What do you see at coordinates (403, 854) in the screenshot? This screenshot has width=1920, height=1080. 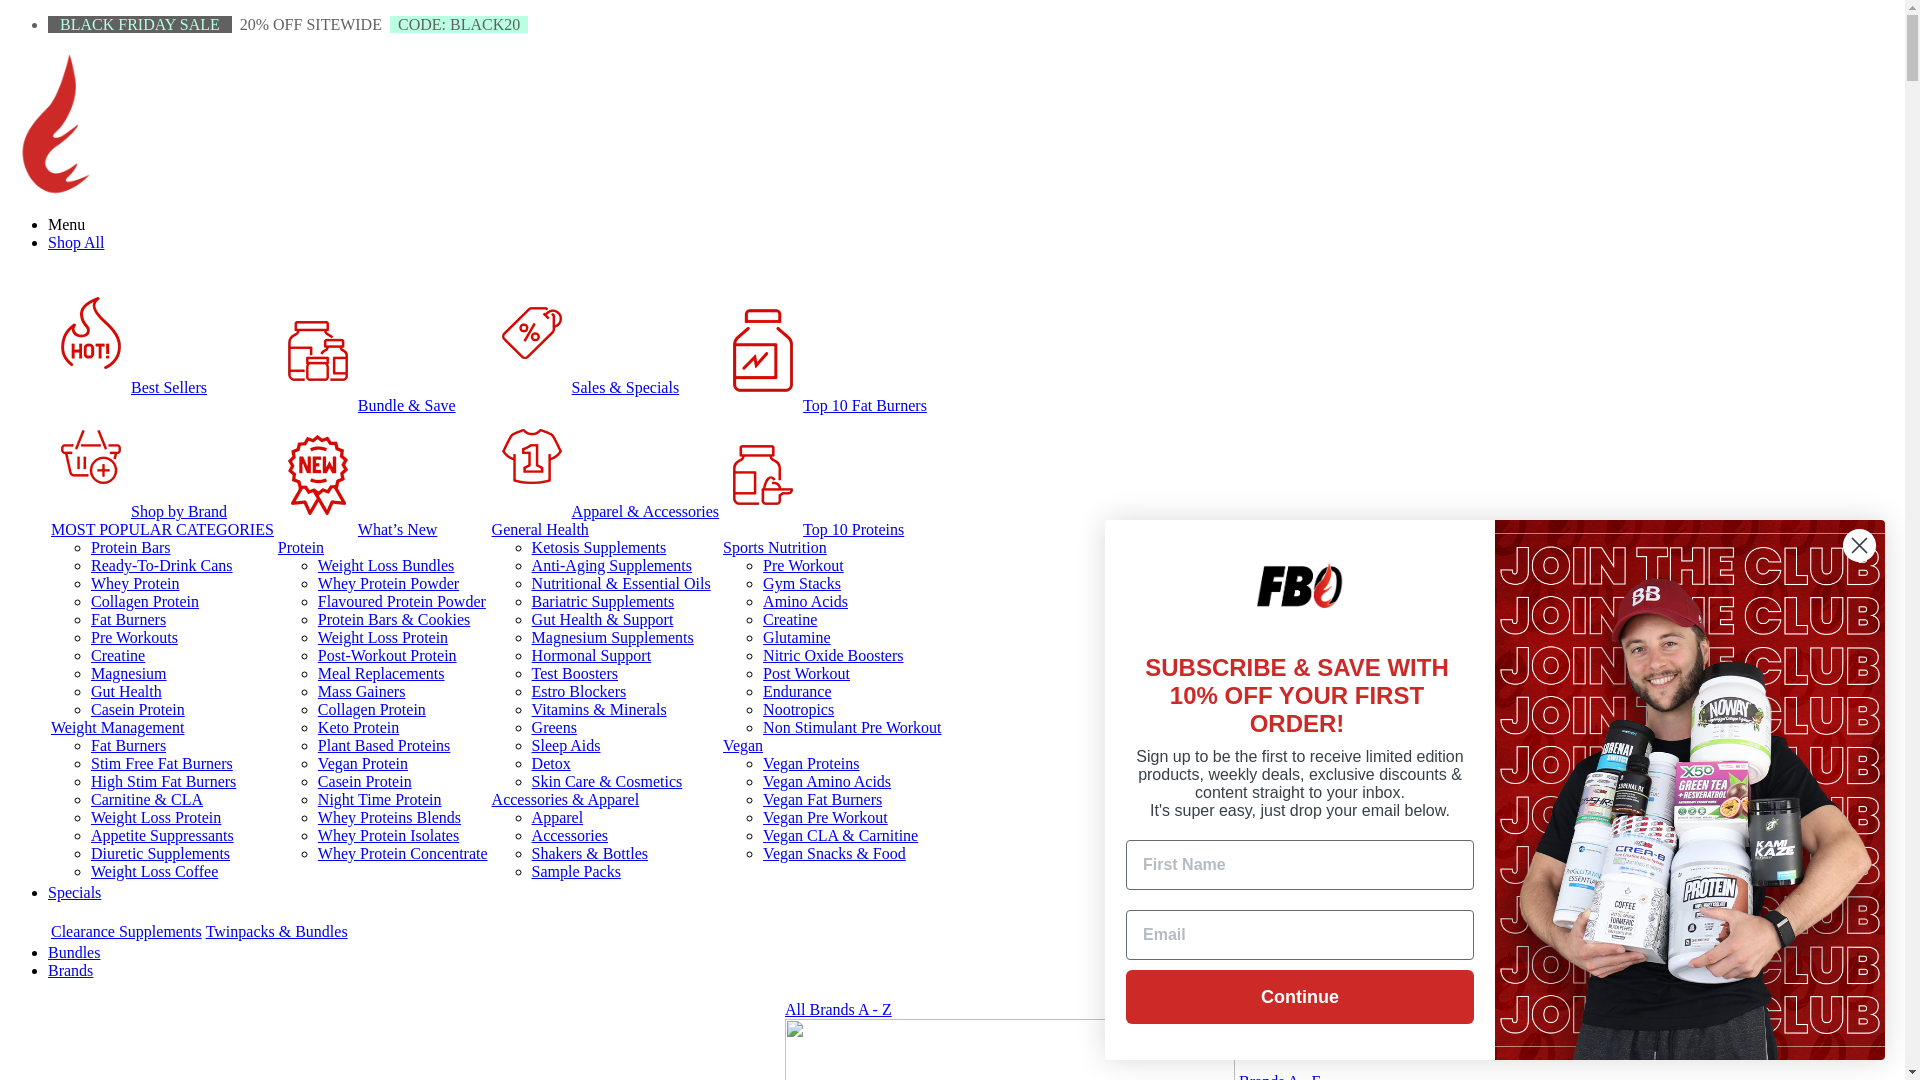 I see `Whey Protein Concentrate` at bounding box center [403, 854].